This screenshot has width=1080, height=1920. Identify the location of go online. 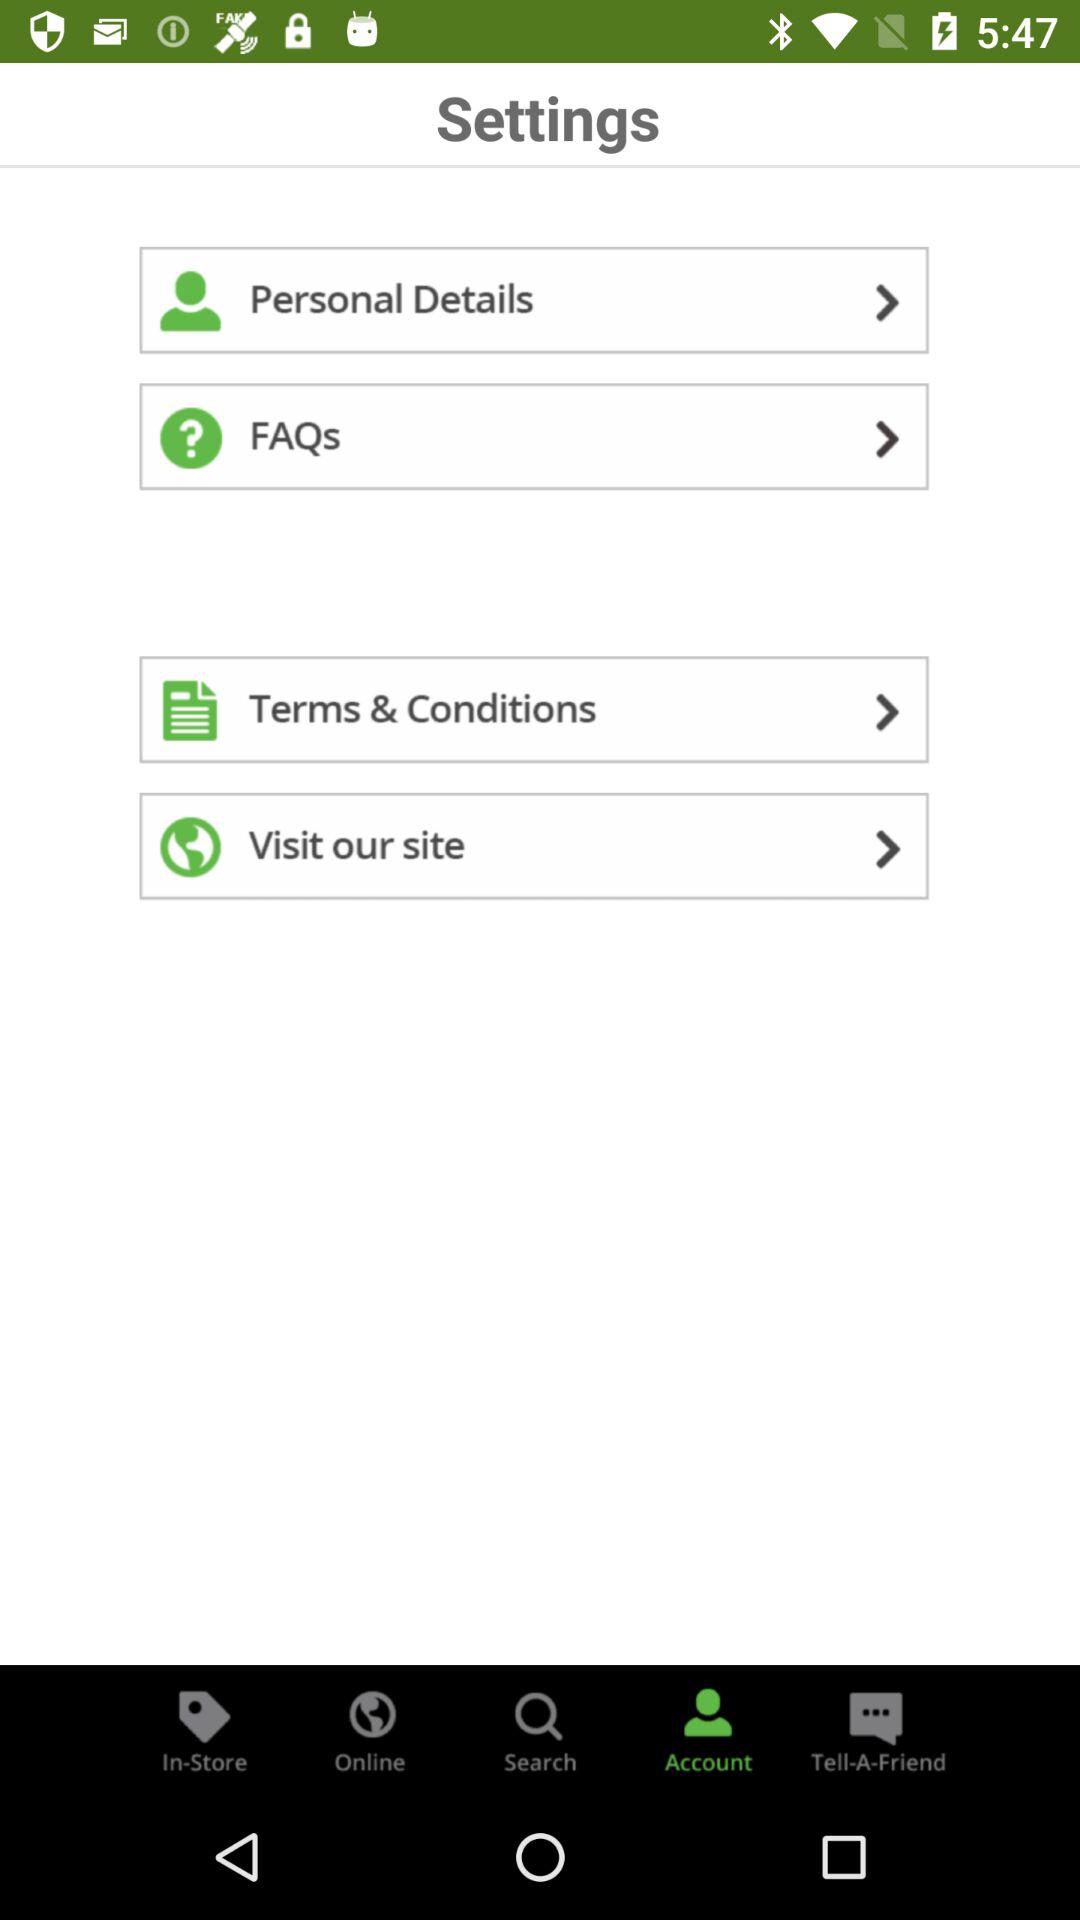
(372, 1730).